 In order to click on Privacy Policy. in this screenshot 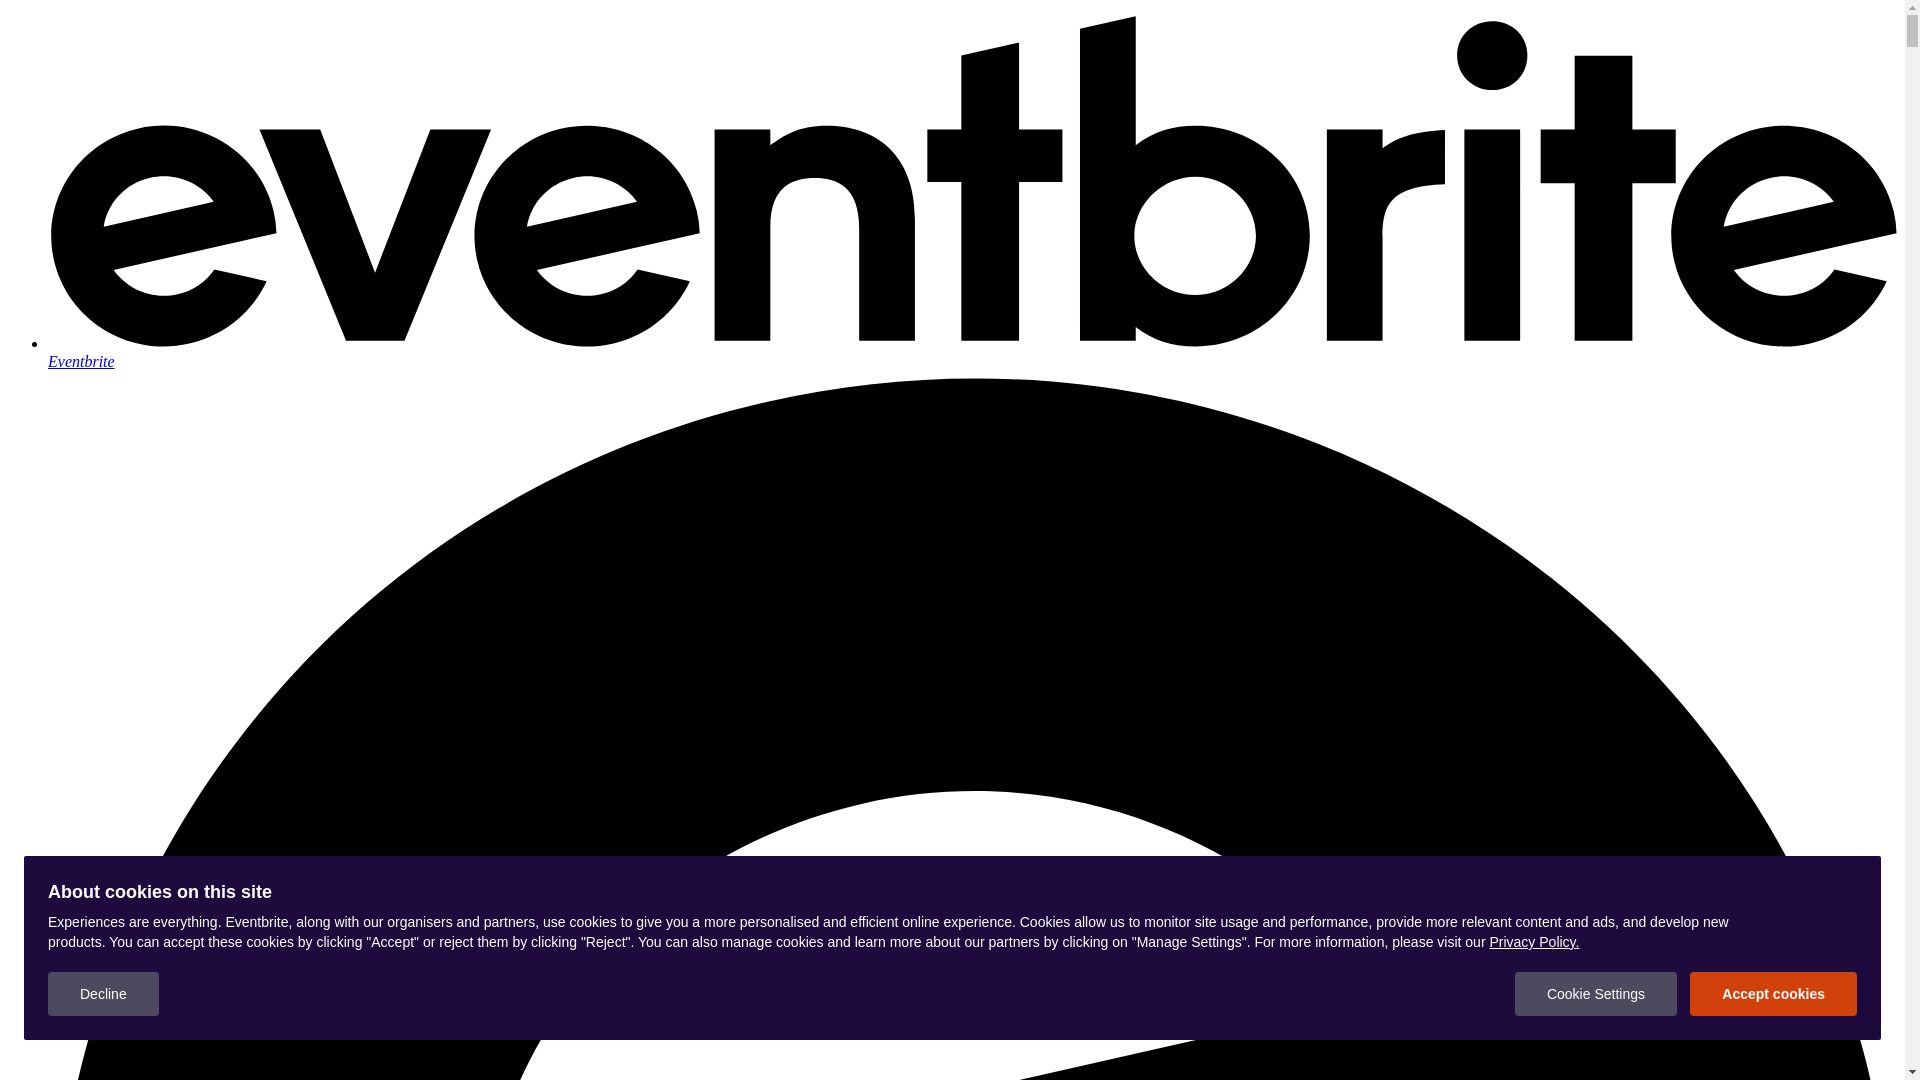, I will do `click(1534, 942)`.